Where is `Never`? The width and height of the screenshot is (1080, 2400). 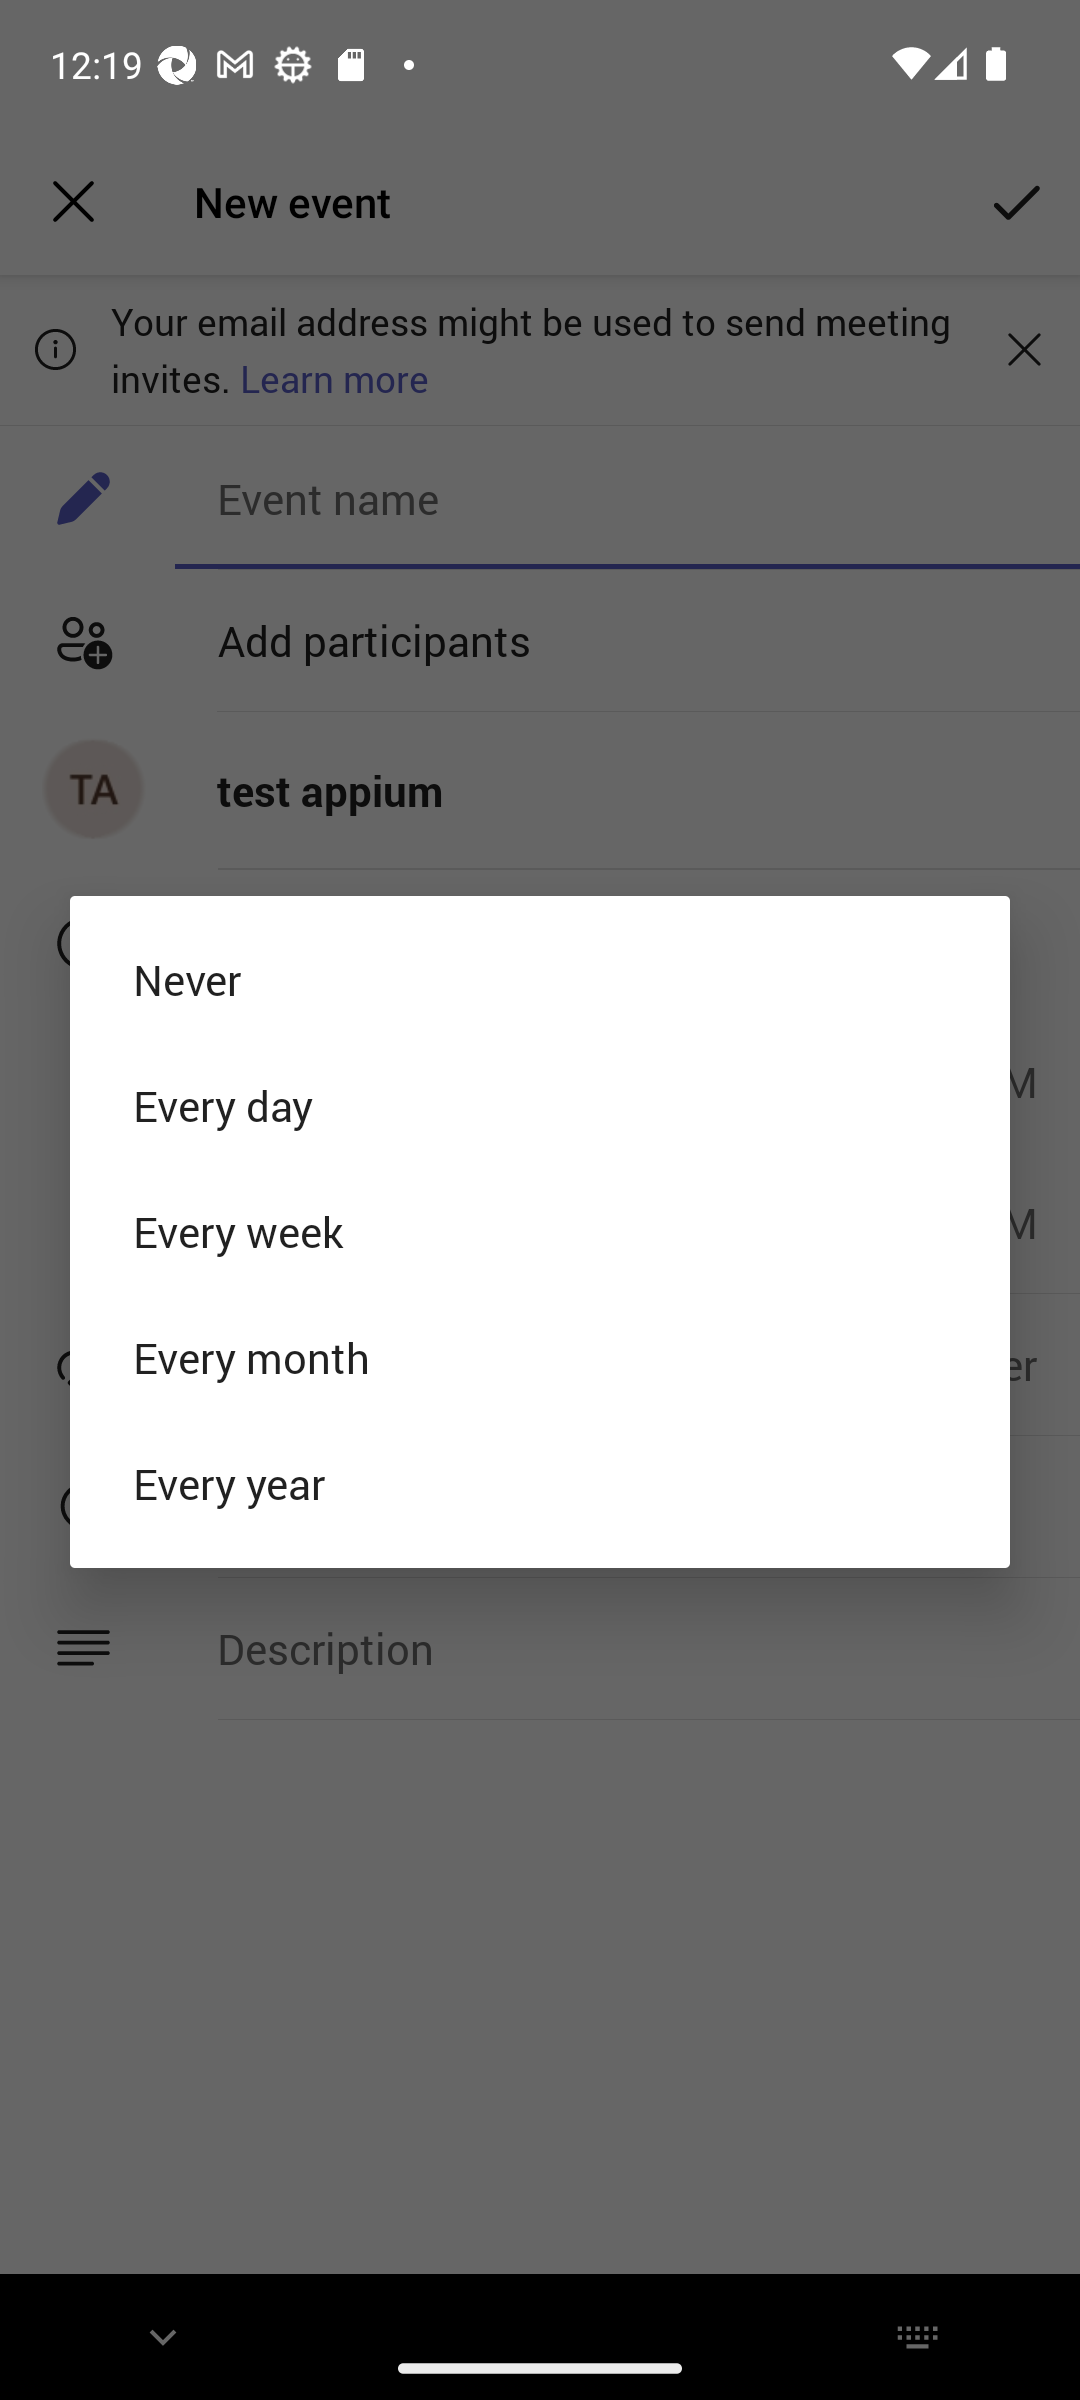
Never is located at coordinates (540, 980).